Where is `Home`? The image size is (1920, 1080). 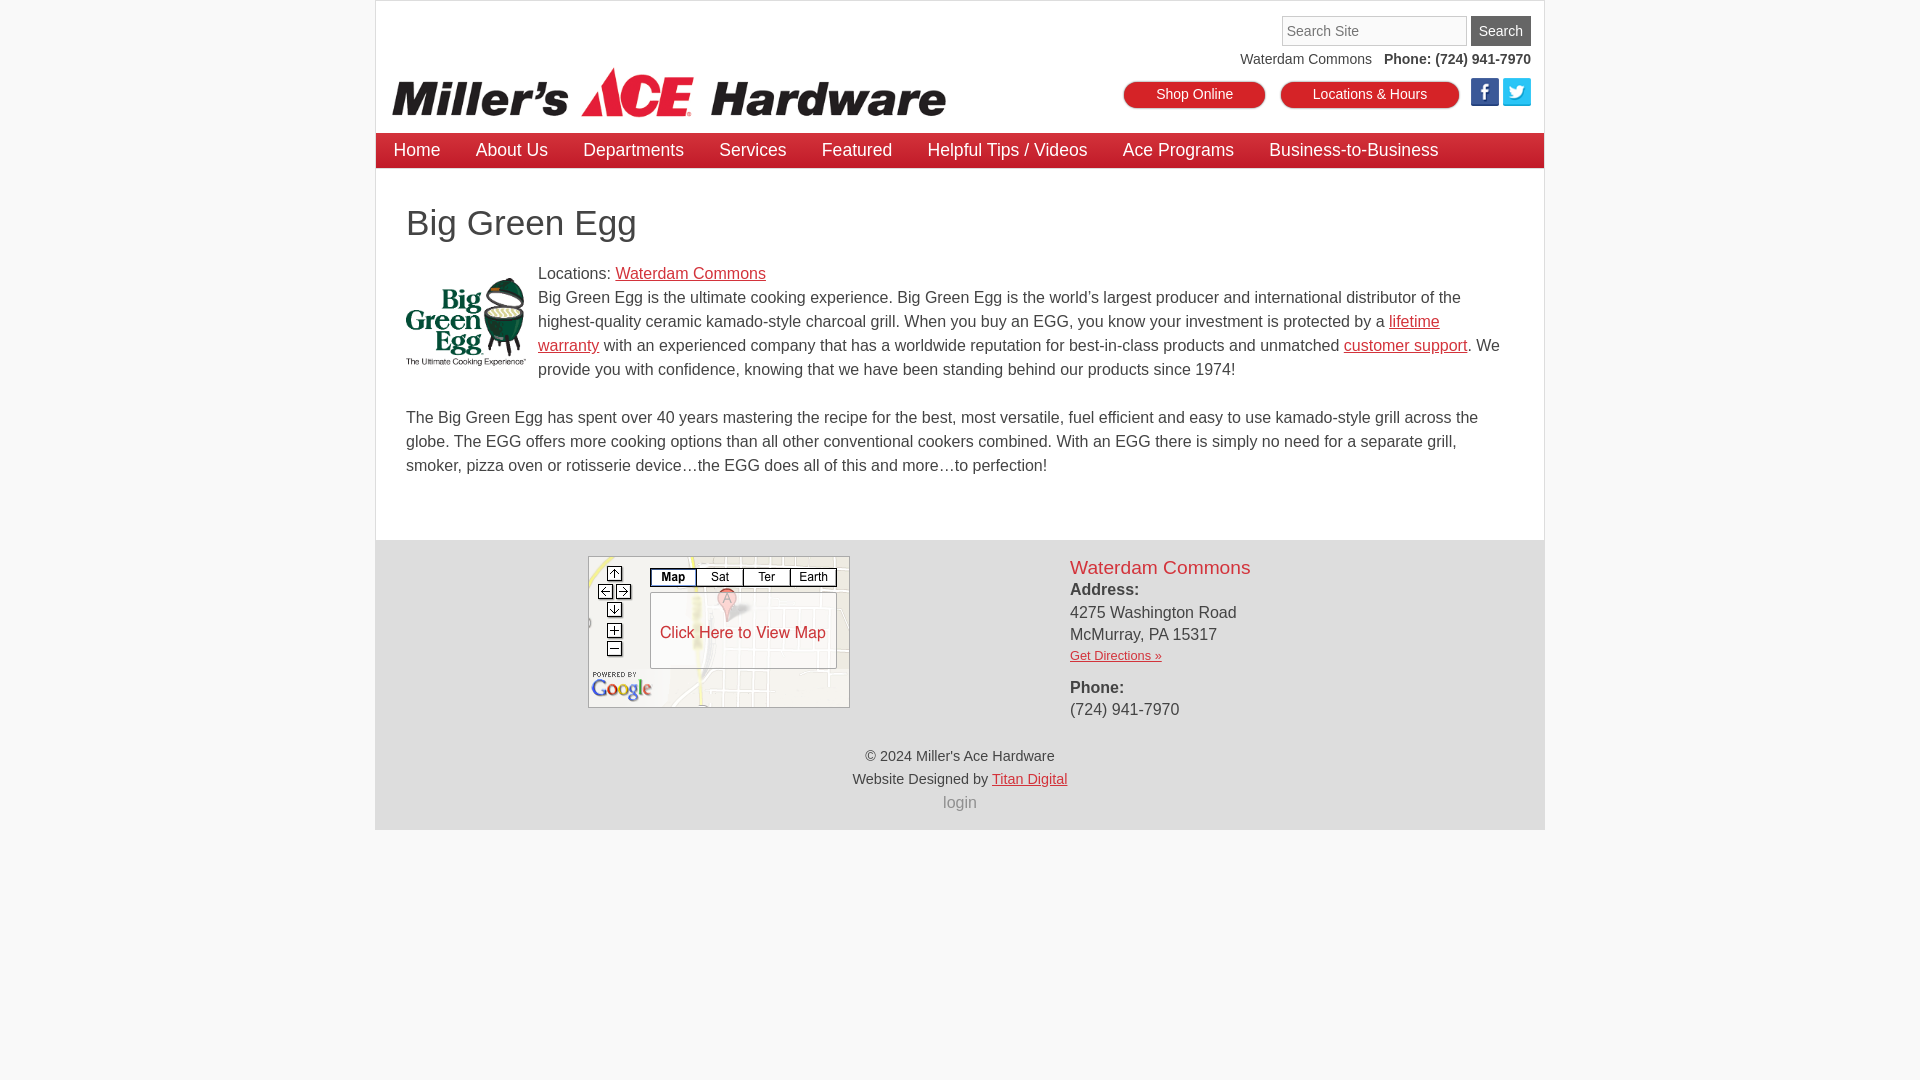 Home is located at coordinates (417, 150).